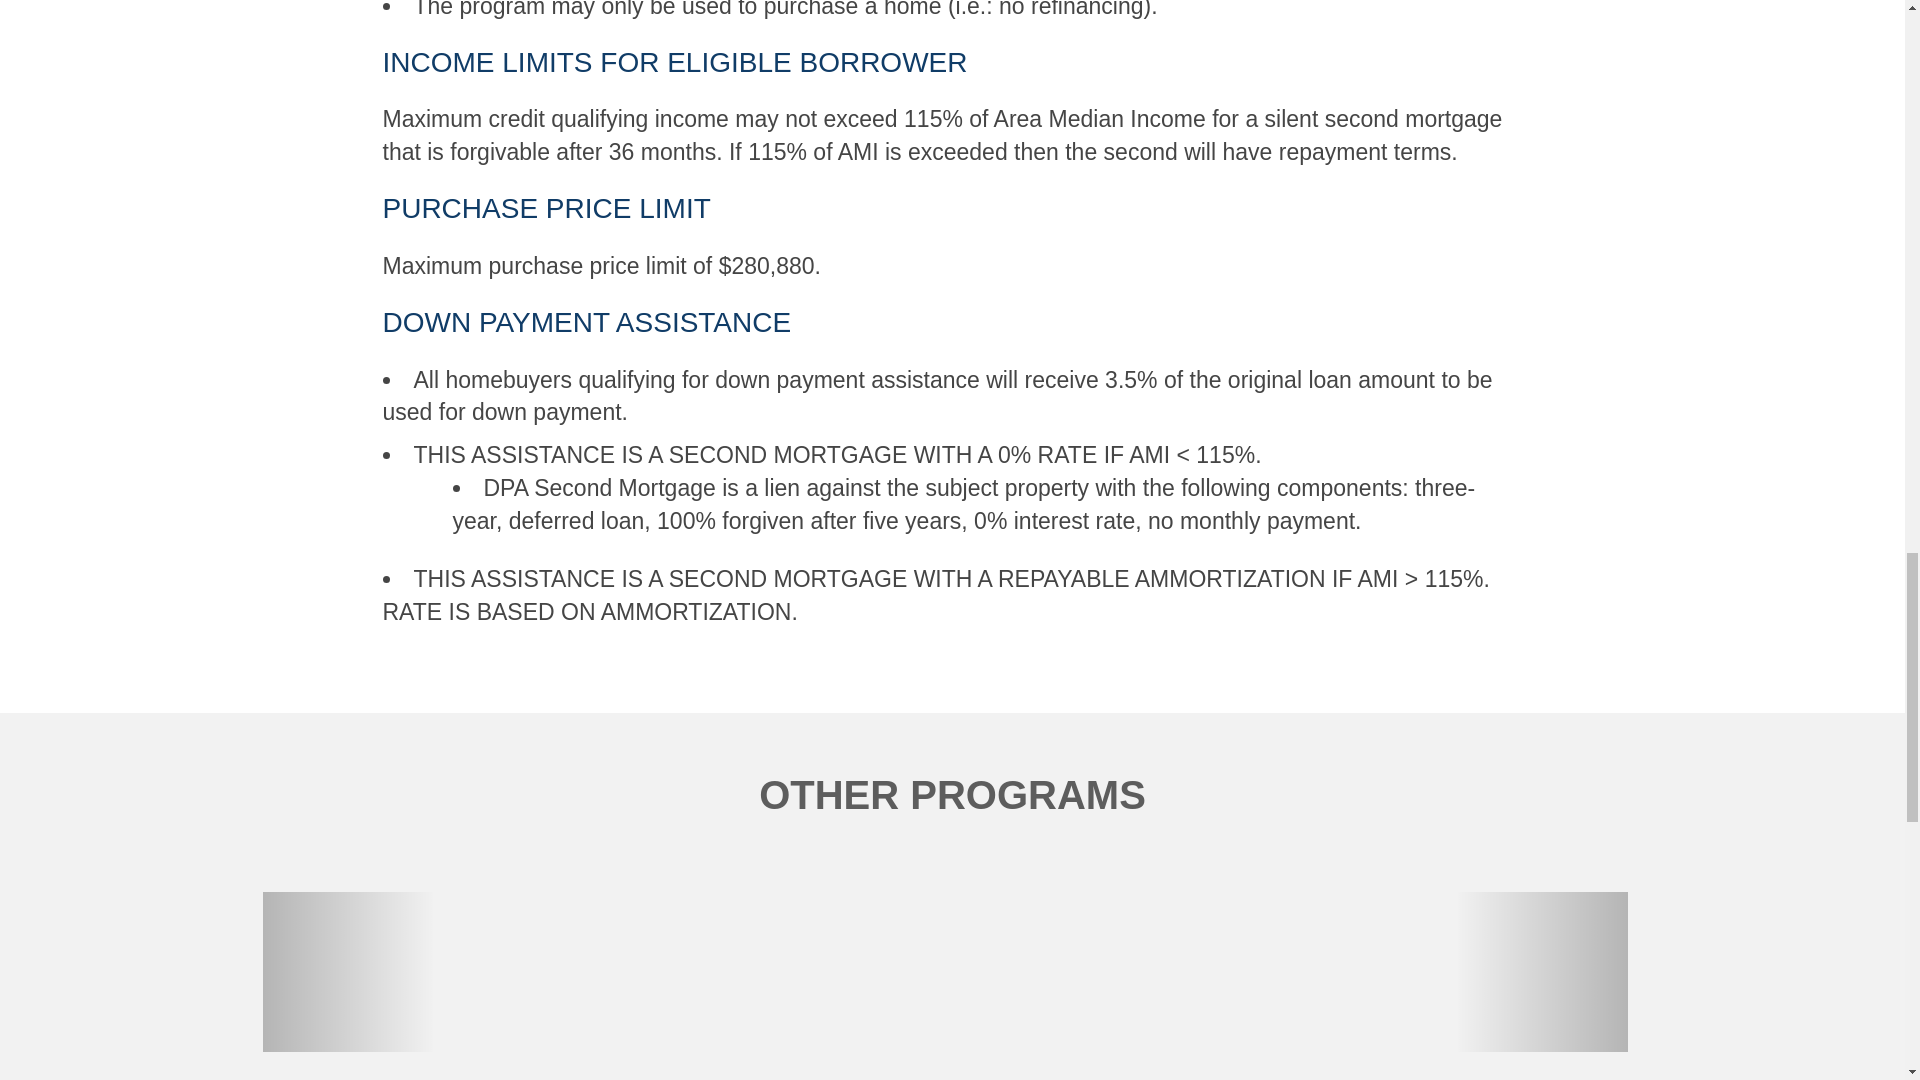  What do you see at coordinates (668, 972) in the screenshot?
I see `Home Plus Program` at bounding box center [668, 972].